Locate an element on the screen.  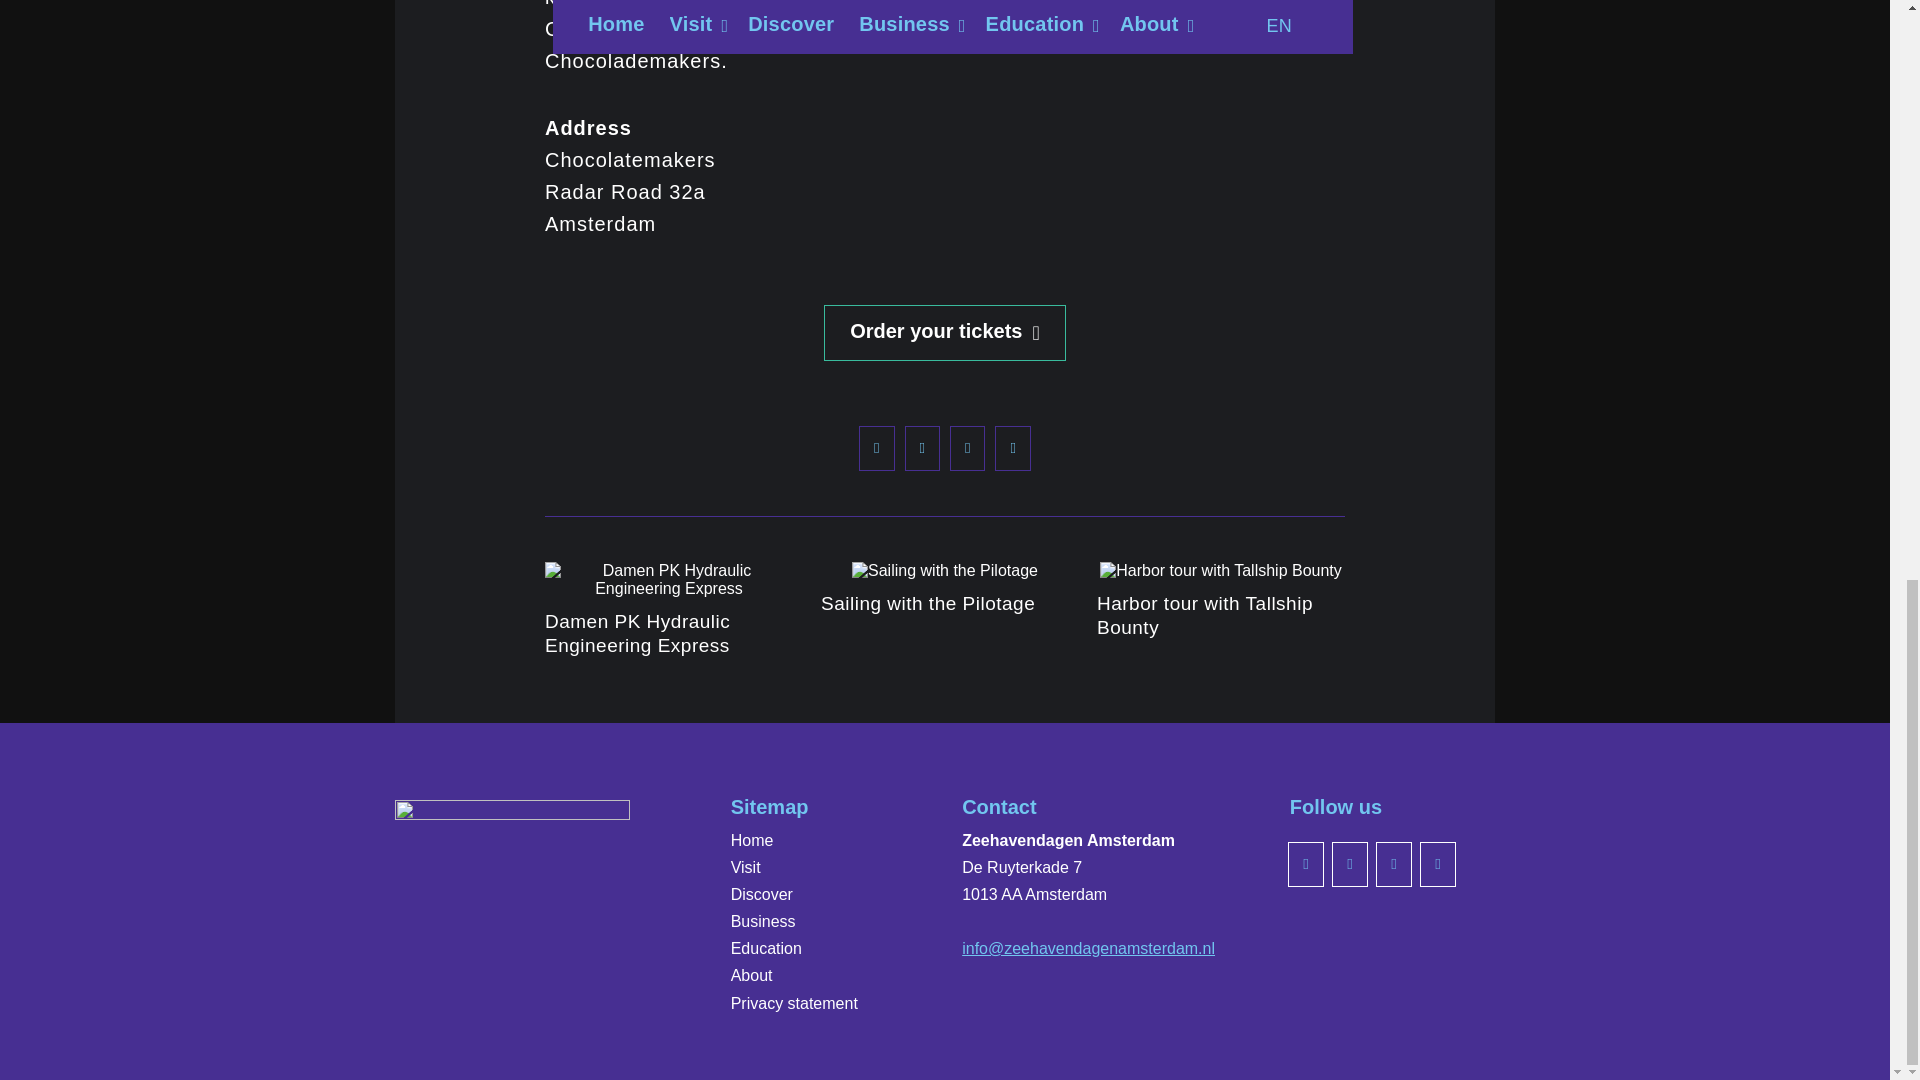
Home is located at coordinates (802, 840).